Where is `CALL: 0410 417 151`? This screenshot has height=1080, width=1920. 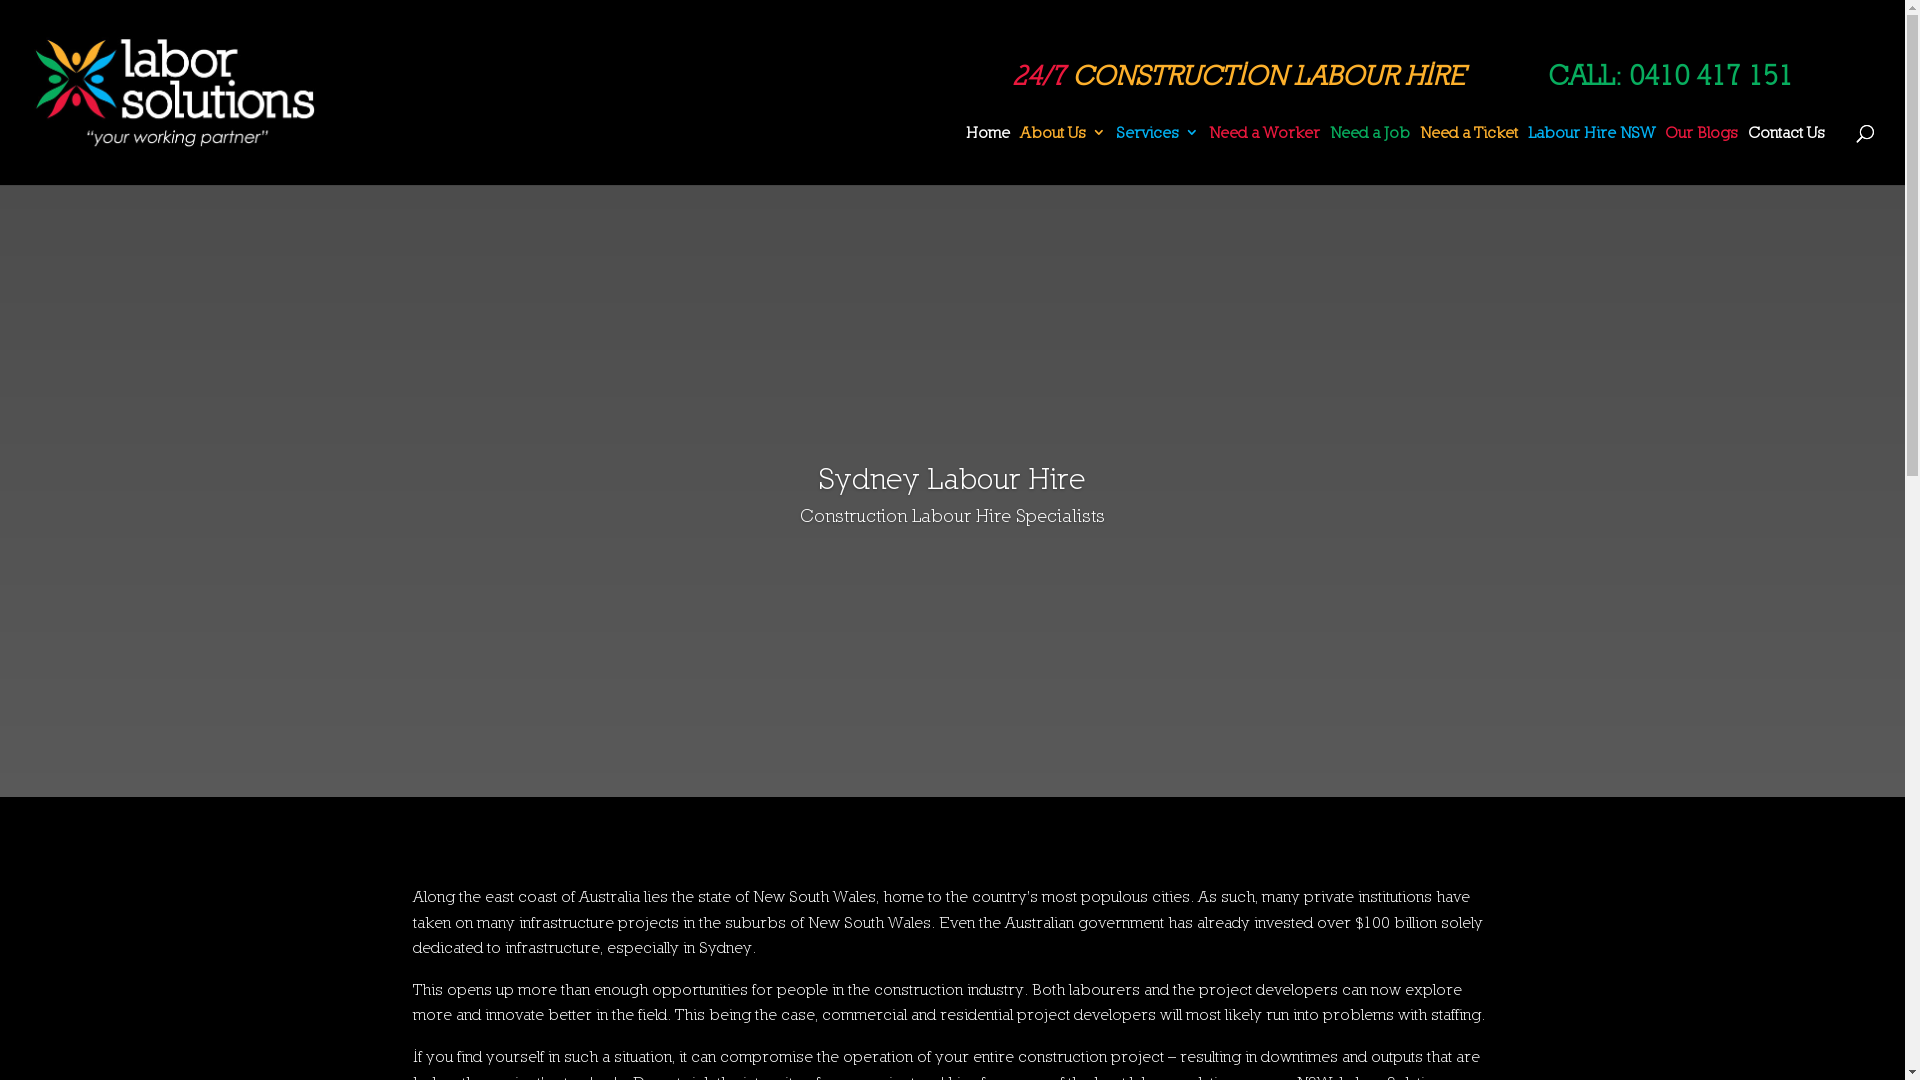
CALL: 0410 417 151 is located at coordinates (1670, 75).